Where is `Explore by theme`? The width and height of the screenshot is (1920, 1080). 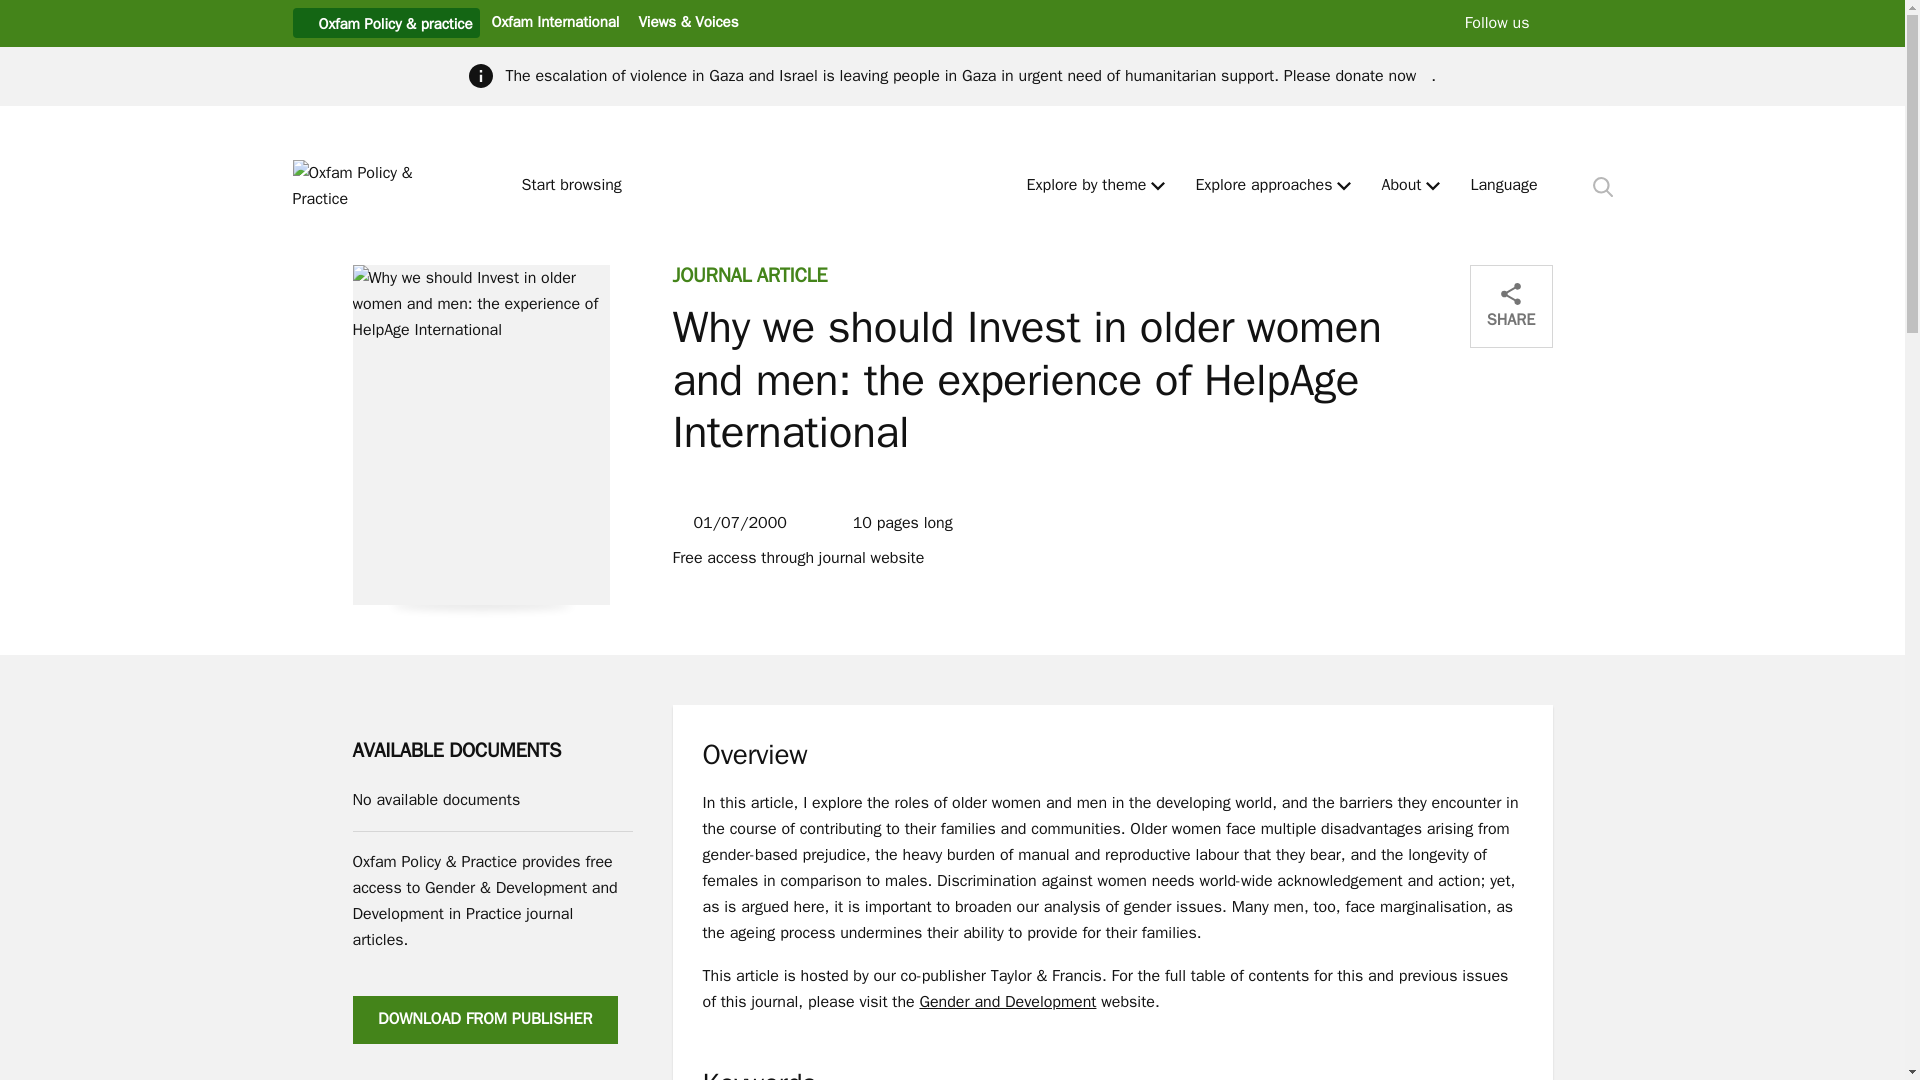
Explore by theme is located at coordinates (1086, 186).